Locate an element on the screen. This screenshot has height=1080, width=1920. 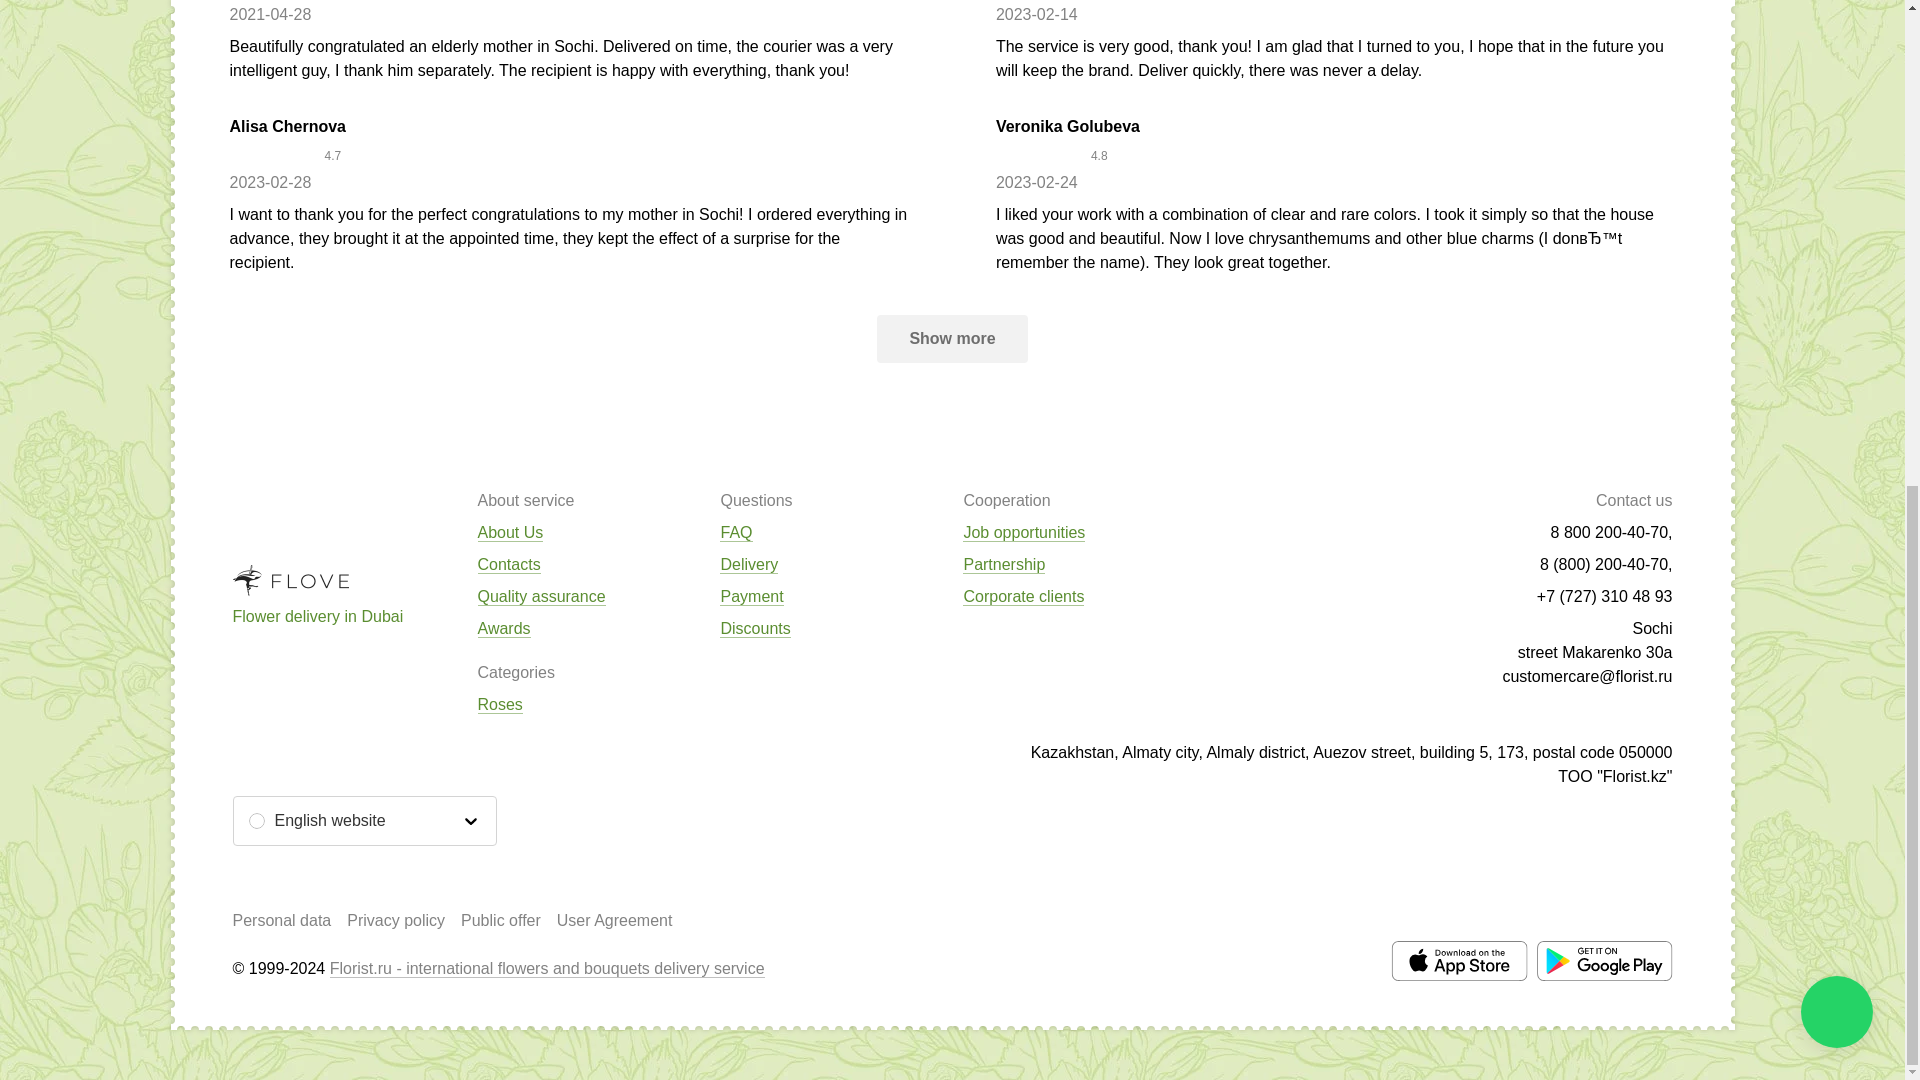
Delivery is located at coordinates (748, 564).